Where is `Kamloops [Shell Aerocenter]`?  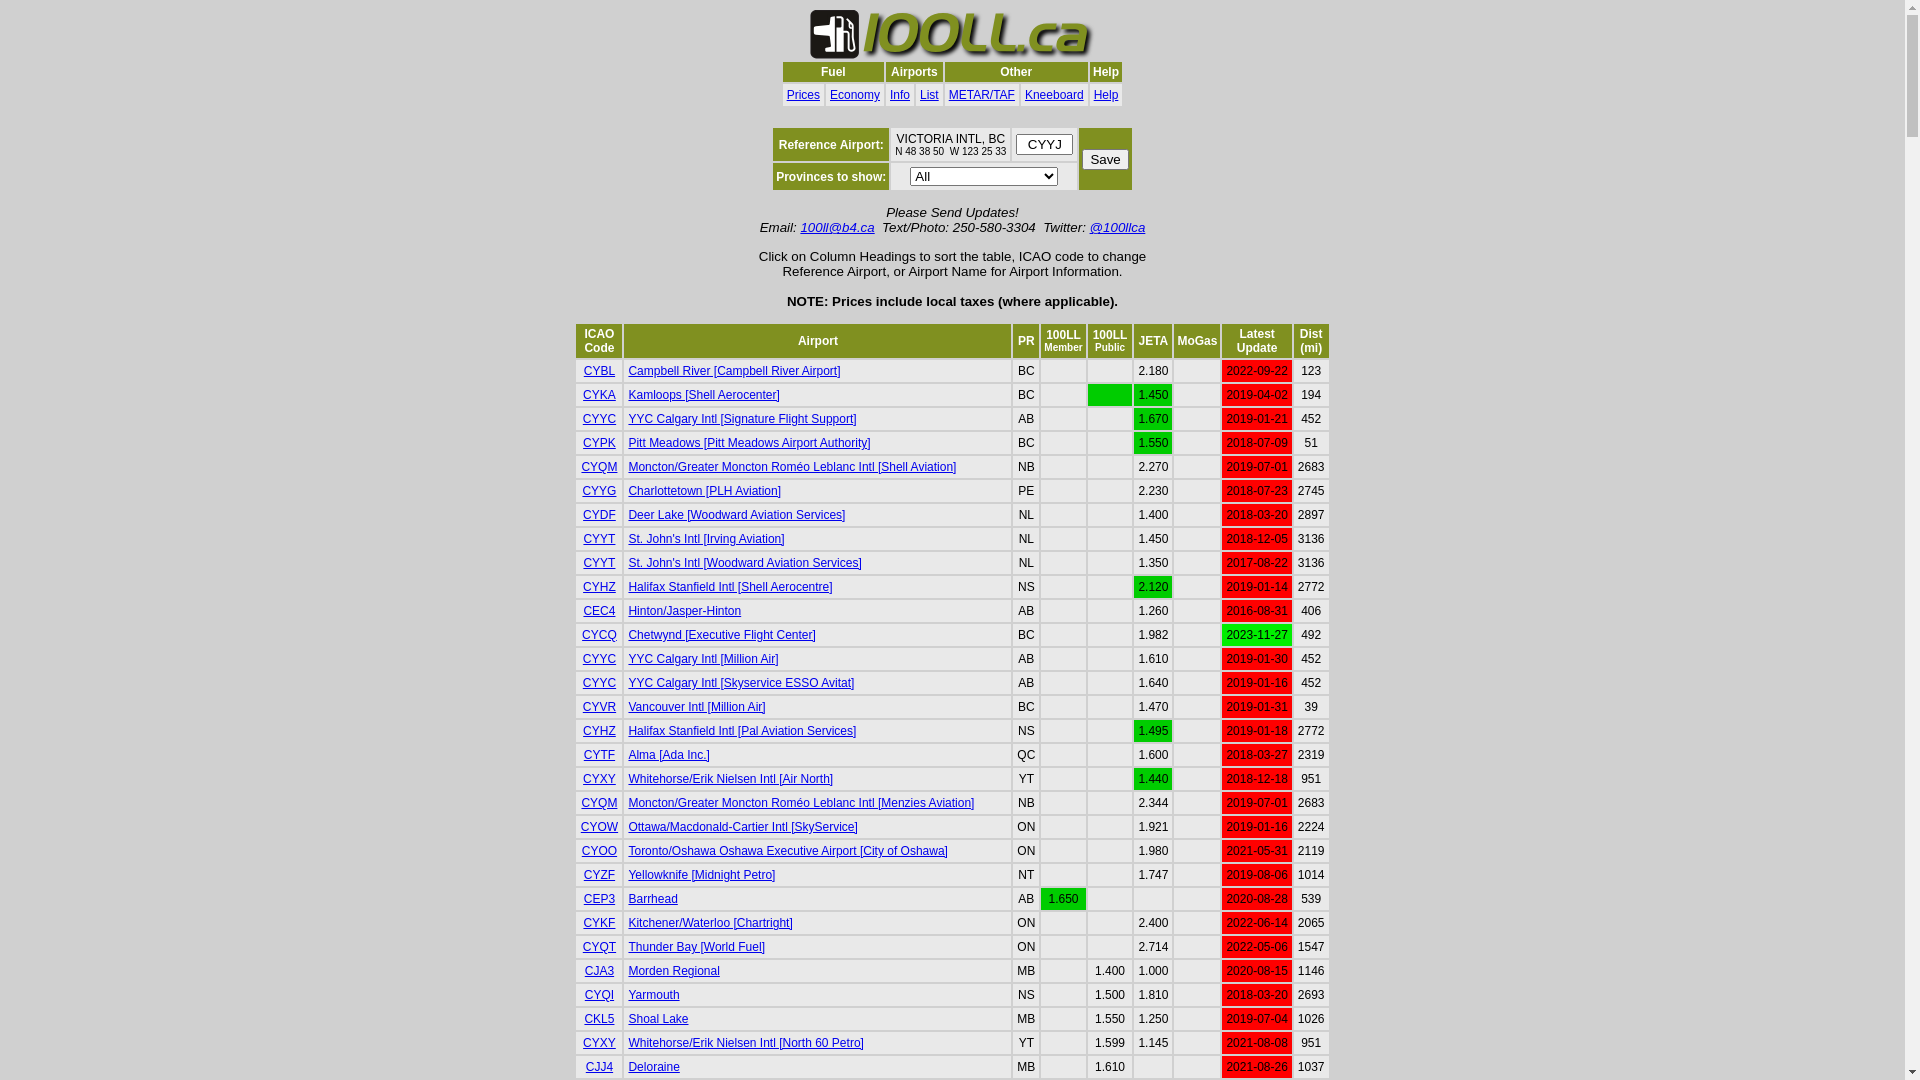
Kamloops [Shell Aerocenter] is located at coordinates (704, 395).